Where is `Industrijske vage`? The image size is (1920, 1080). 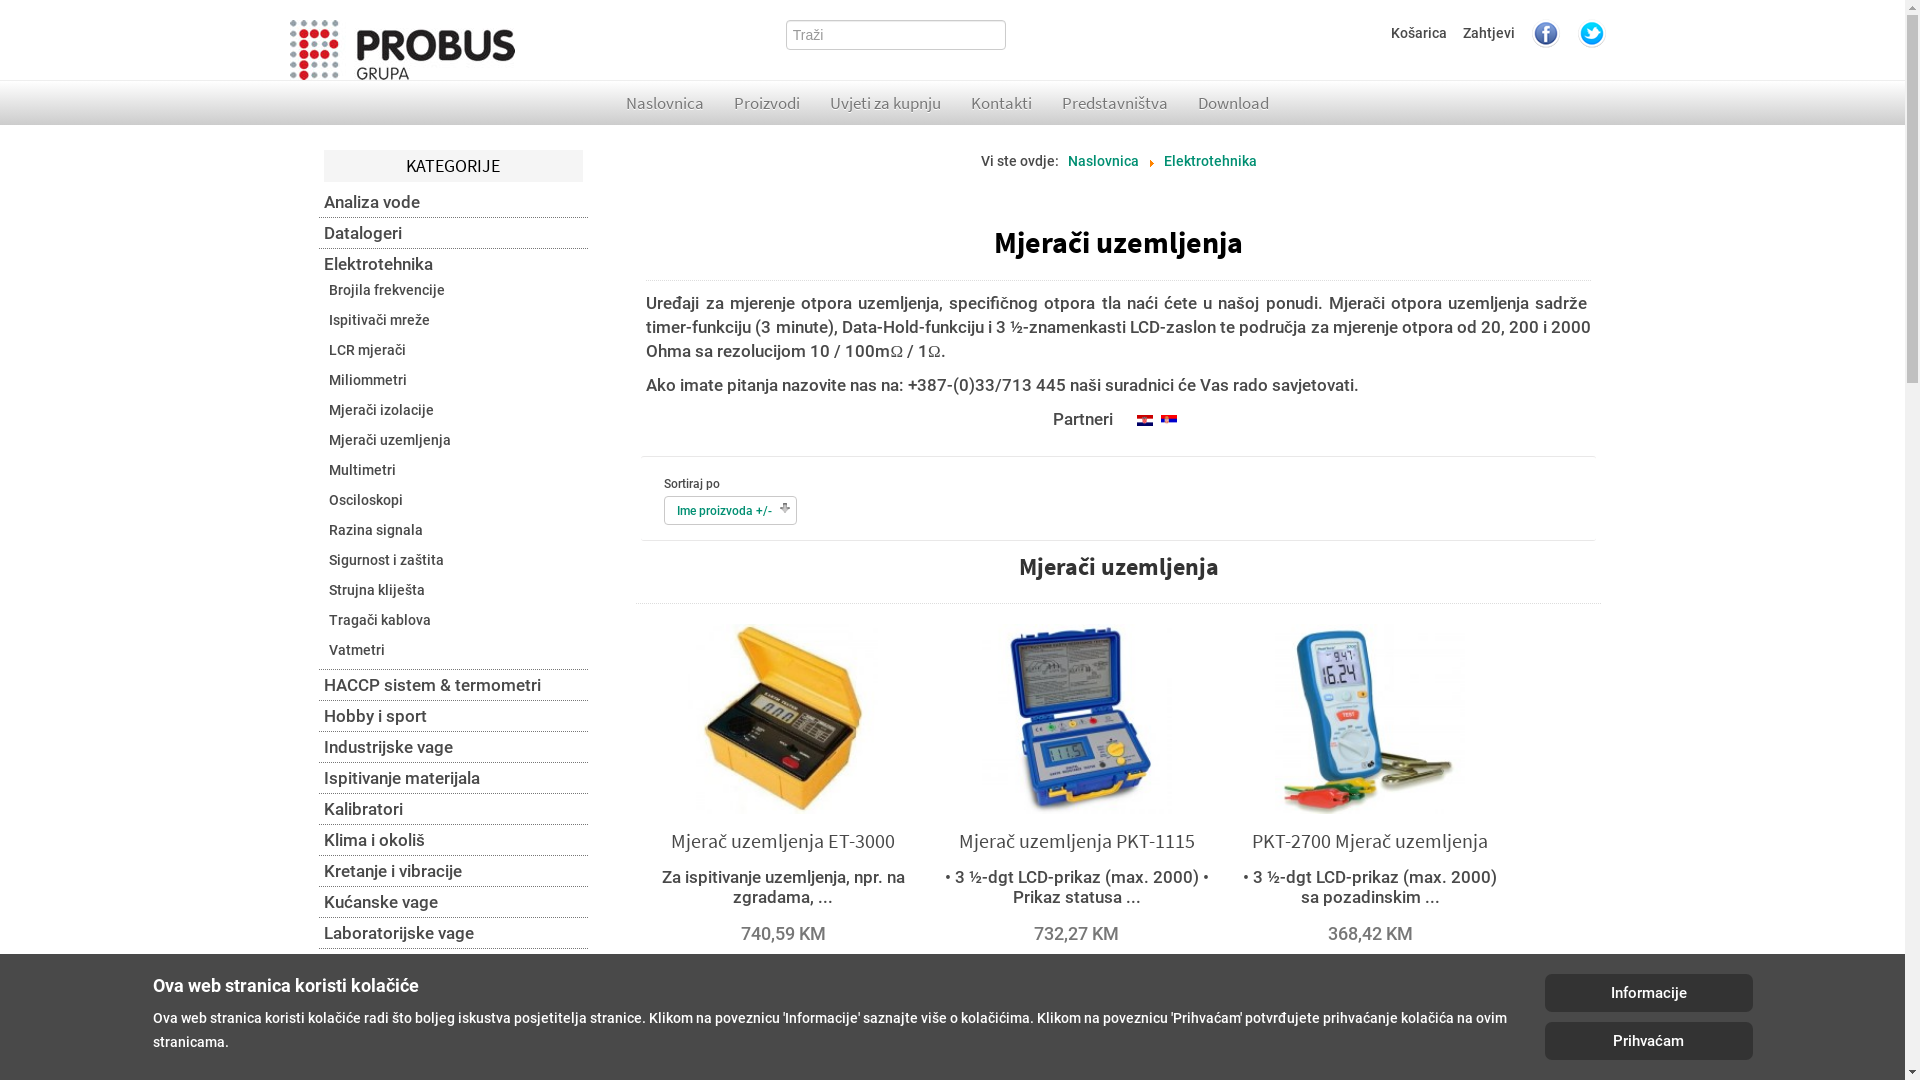
Industrijske vage is located at coordinates (454, 747).